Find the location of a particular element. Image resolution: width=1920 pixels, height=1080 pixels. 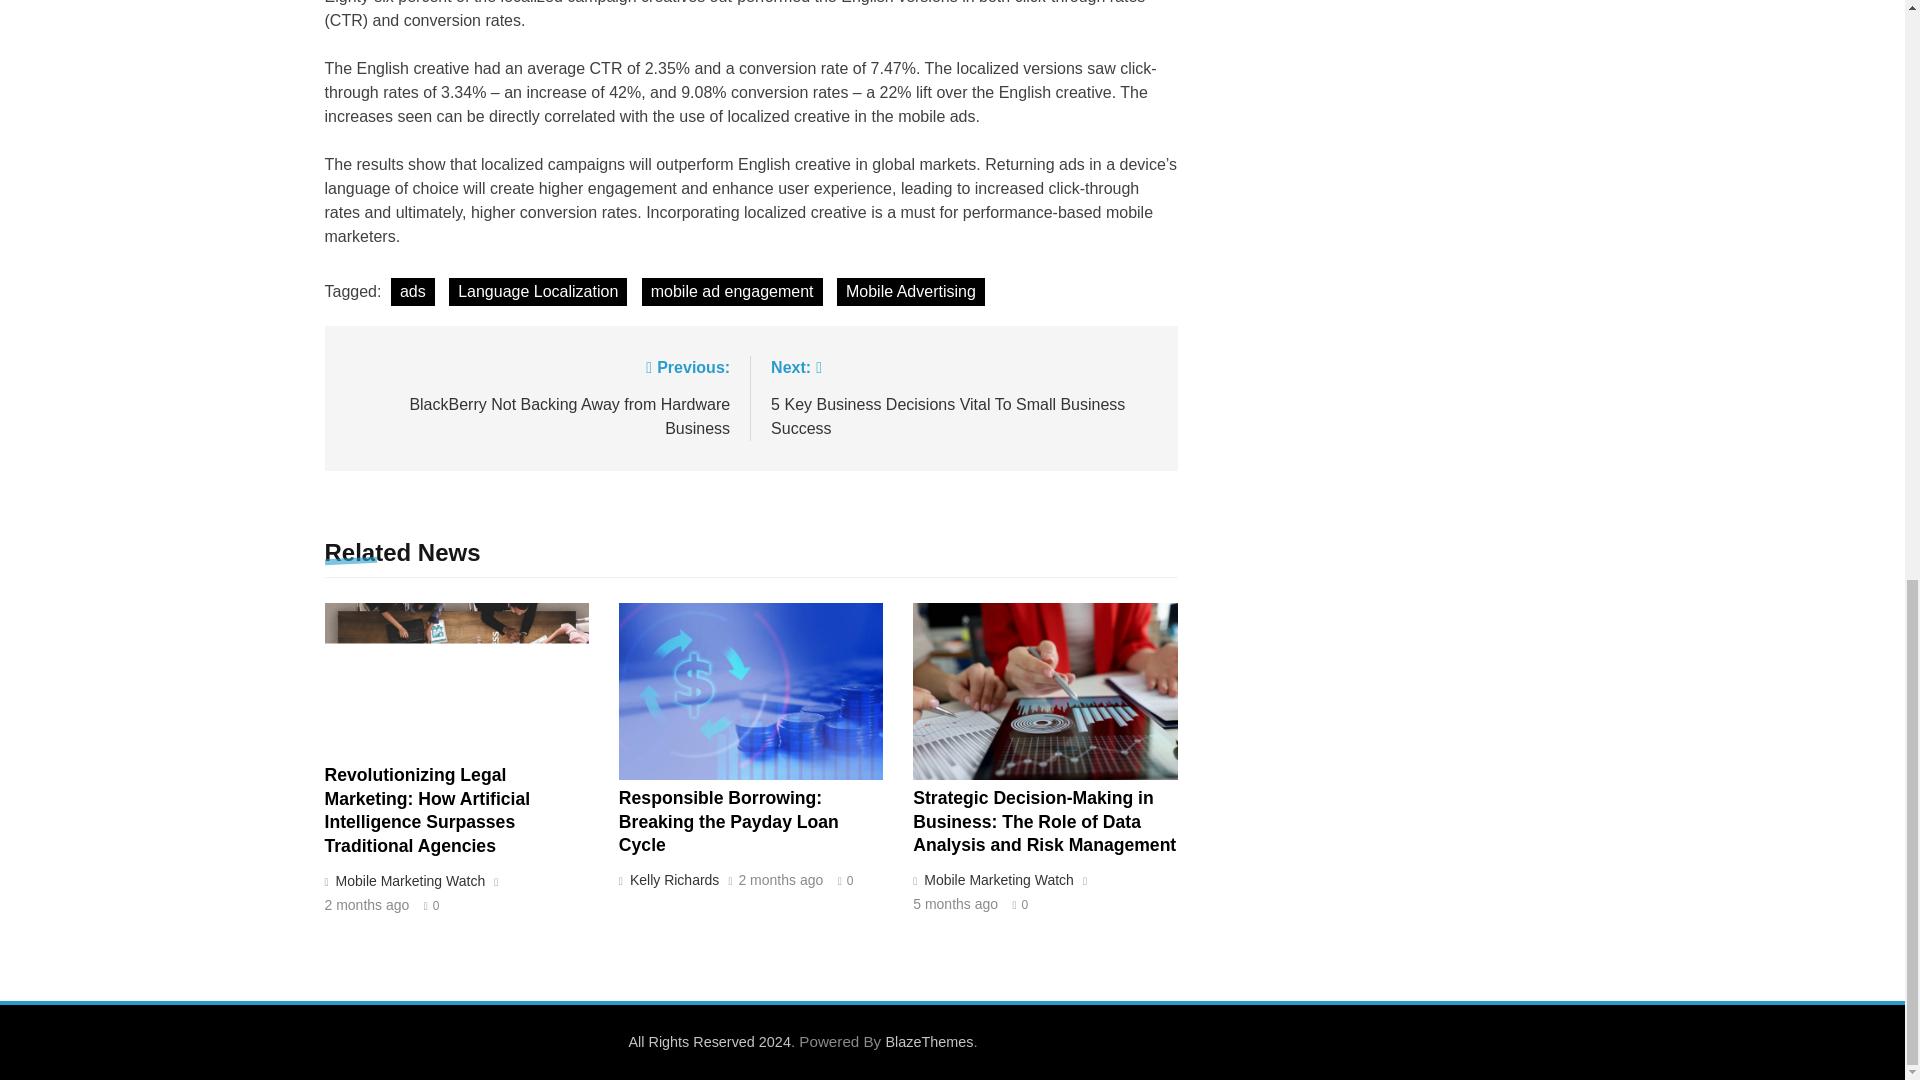

Mobile Marketing Watch is located at coordinates (996, 879).